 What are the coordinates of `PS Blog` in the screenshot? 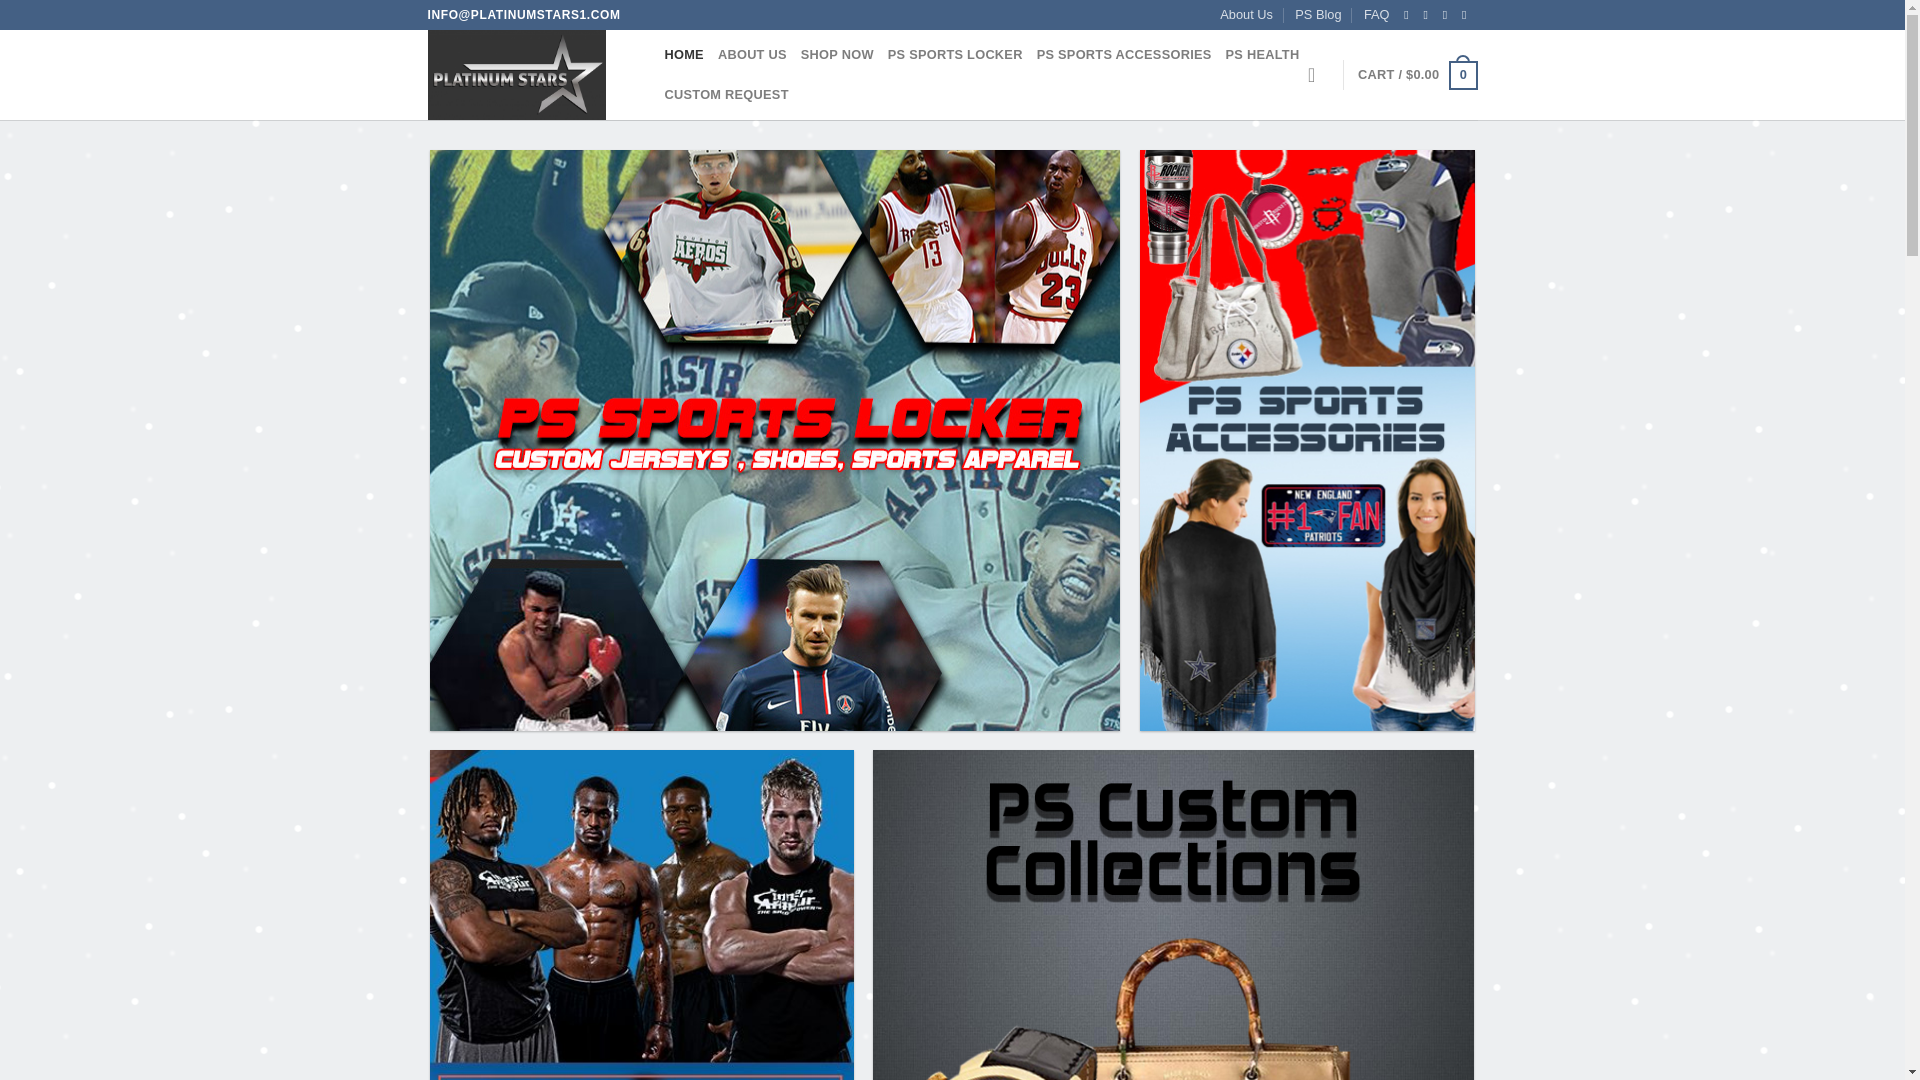 It's located at (1317, 15).